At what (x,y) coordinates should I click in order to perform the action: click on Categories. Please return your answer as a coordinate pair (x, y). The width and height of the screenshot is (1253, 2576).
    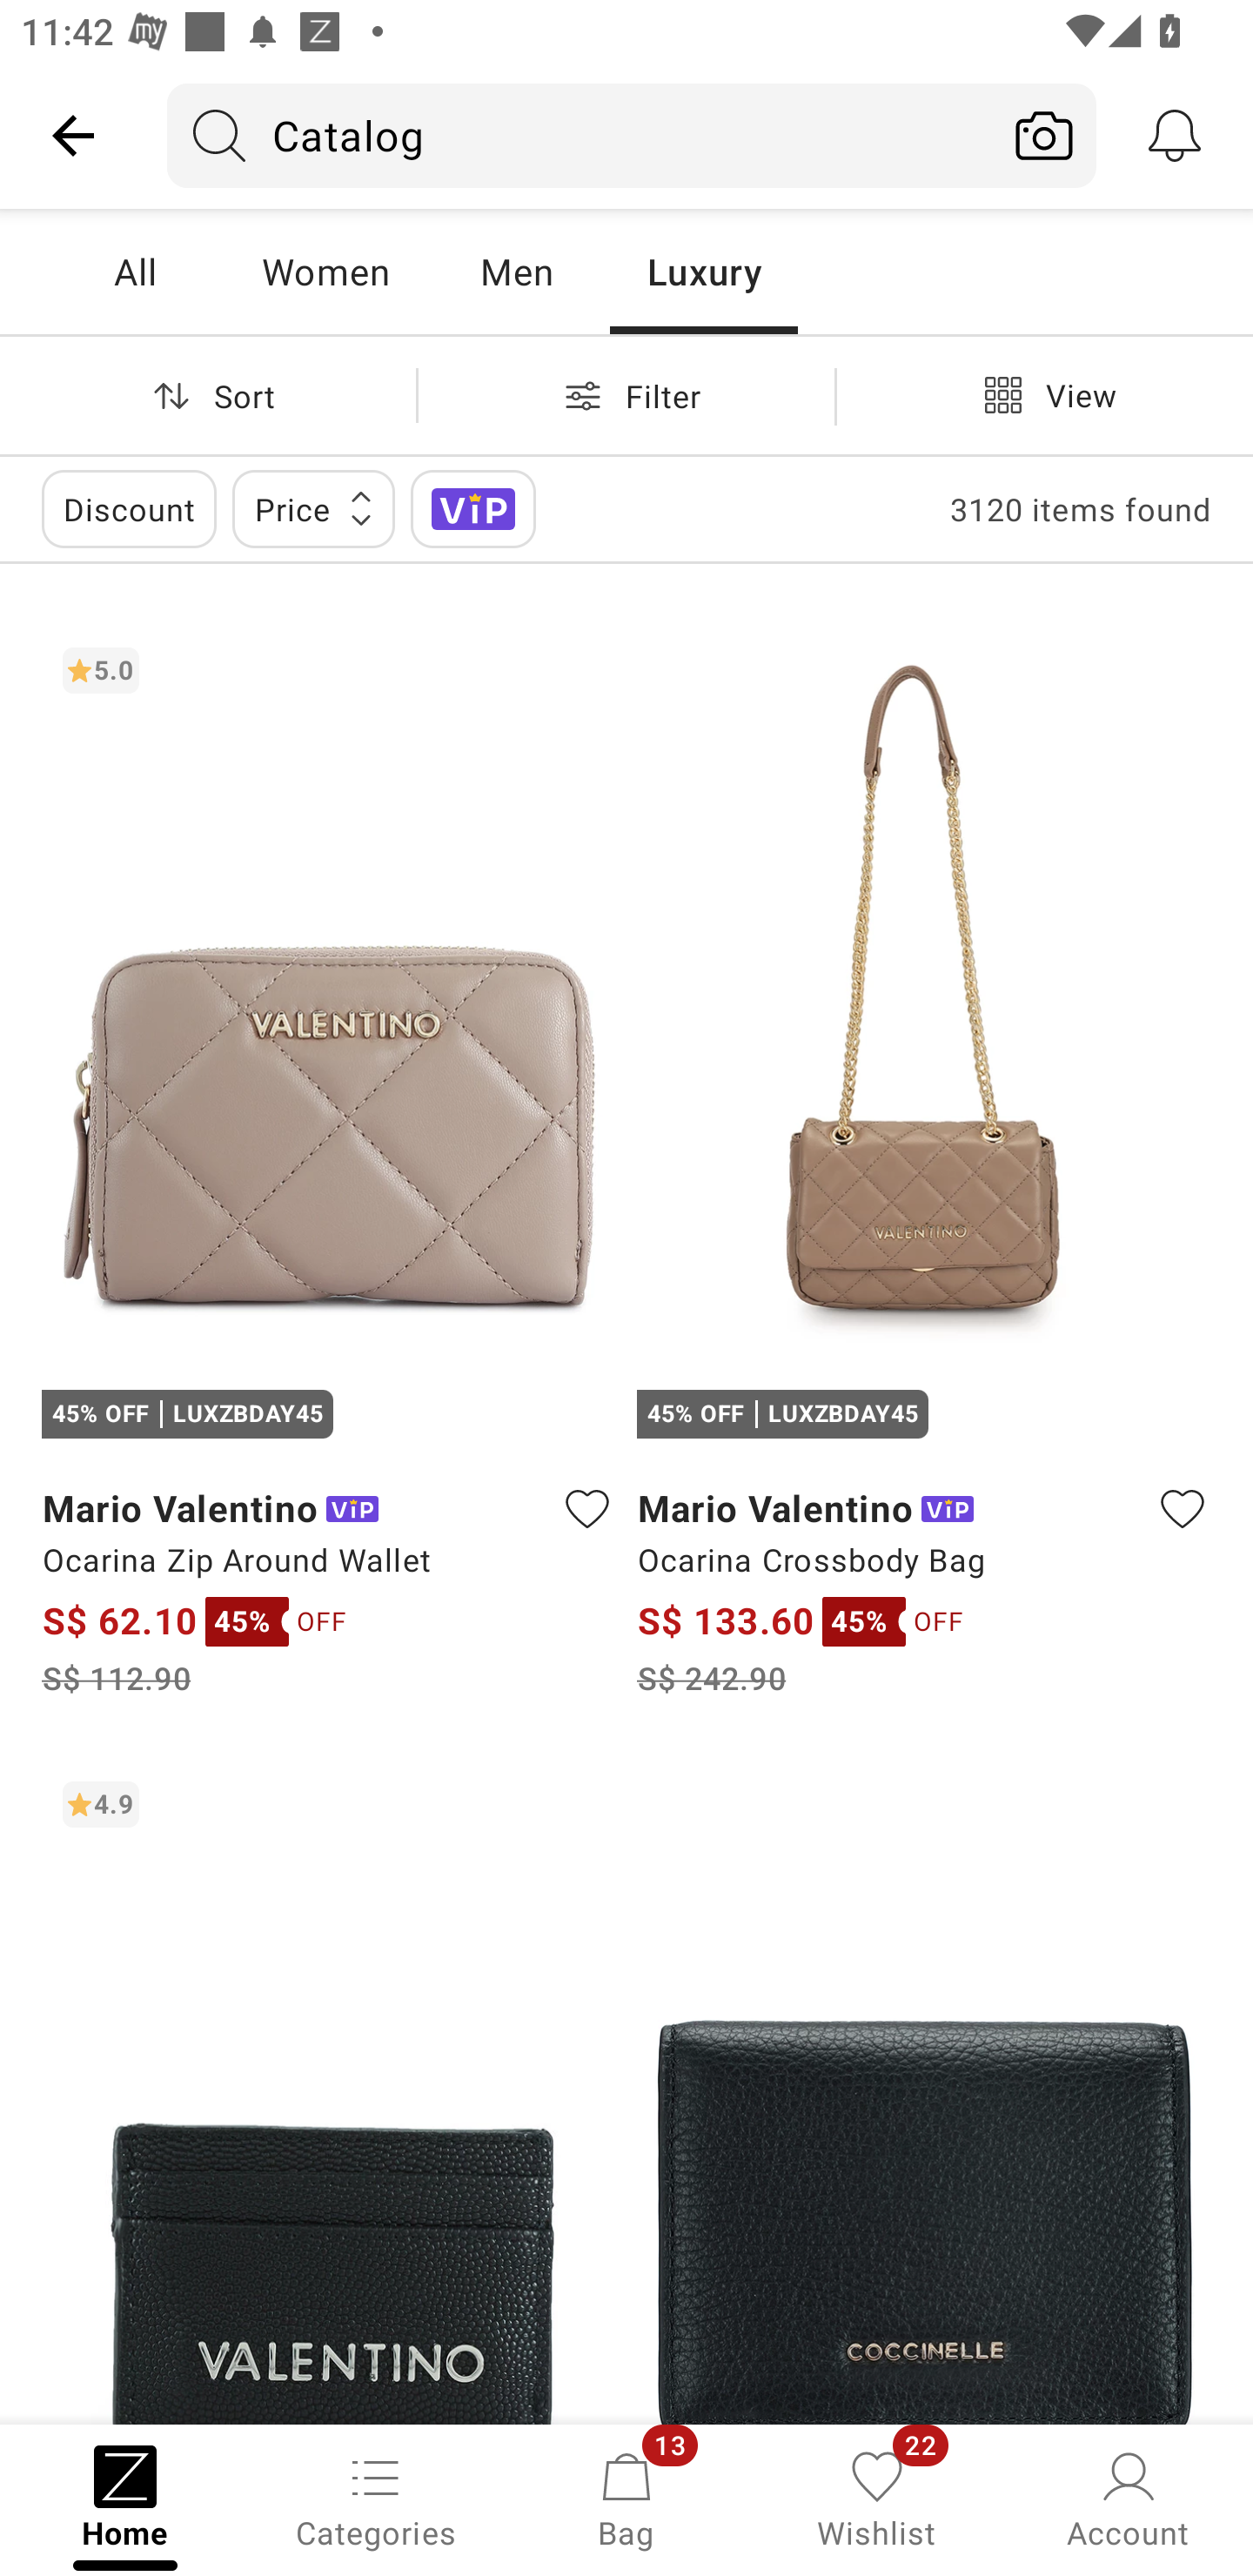
    Looking at the image, I should click on (376, 2498).